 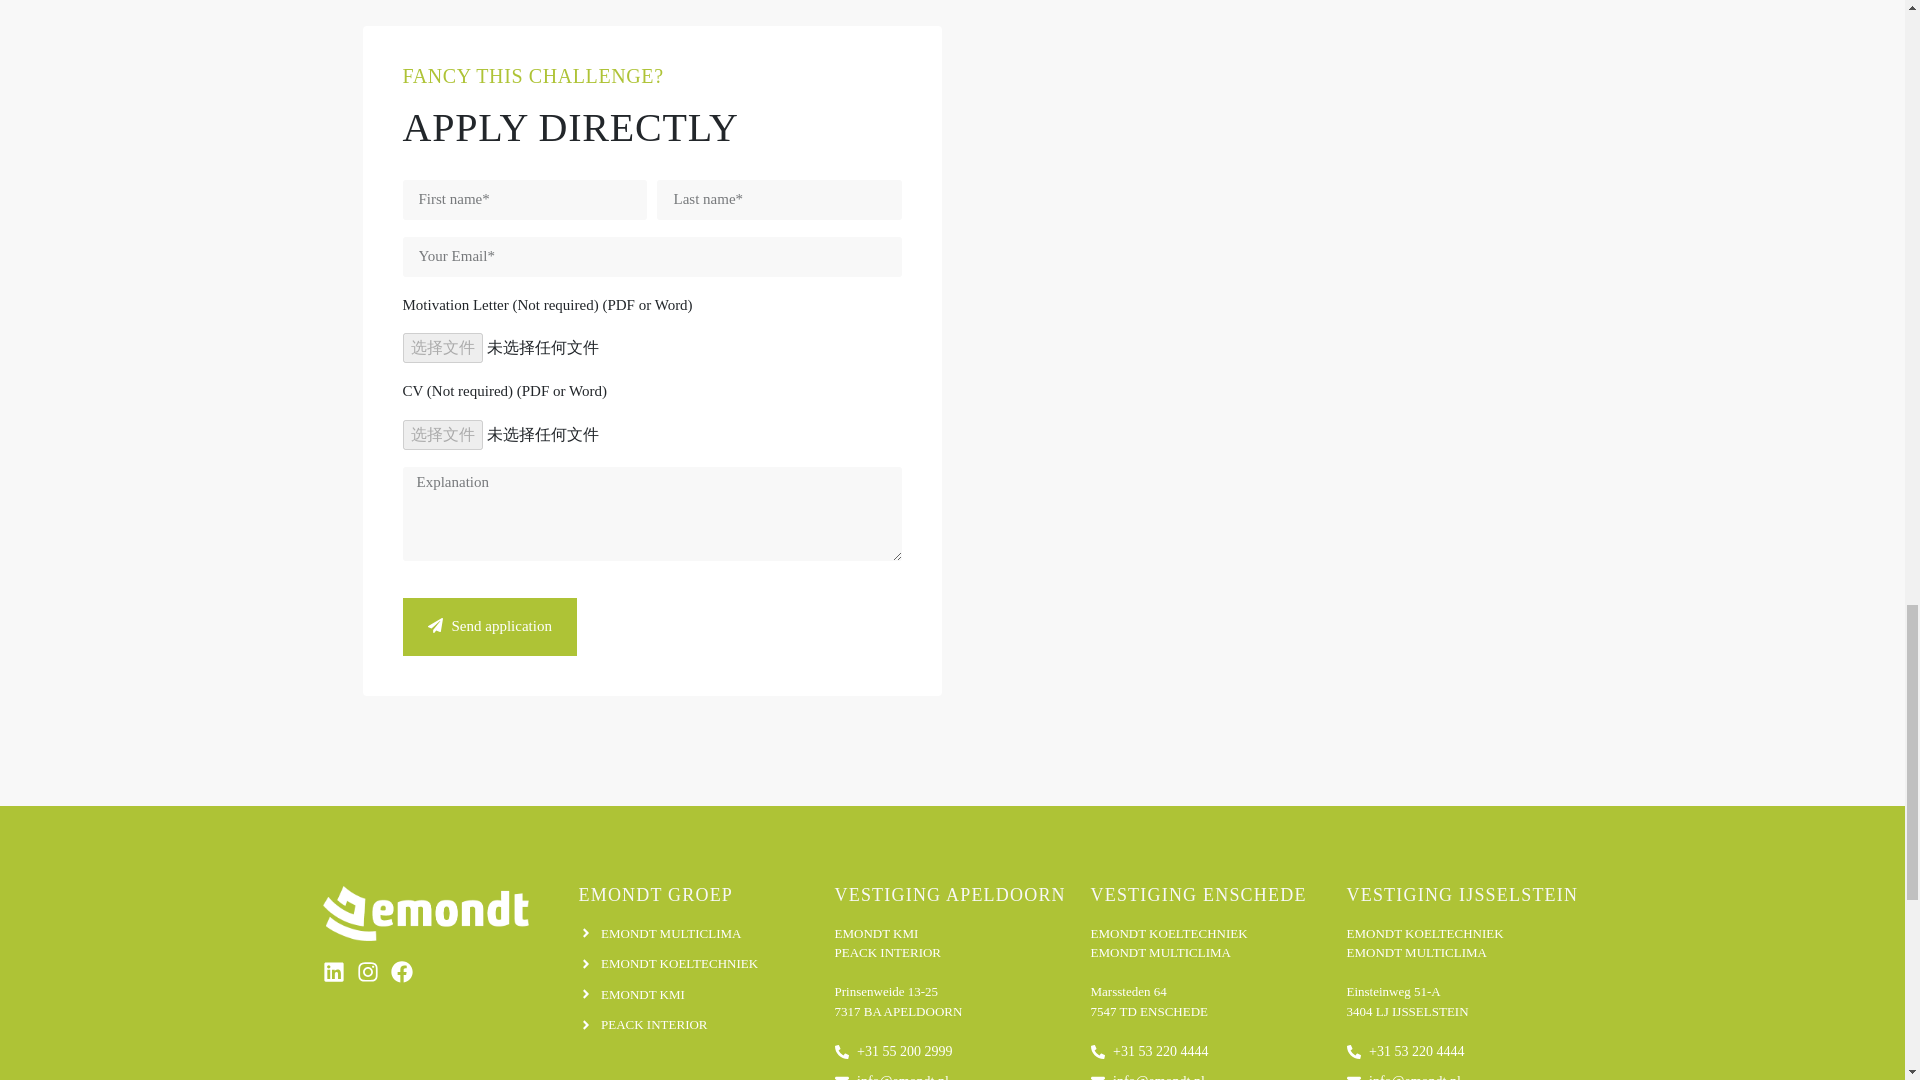 What do you see at coordinates (696, 934) in the screenshot?
I see `EMONDT MULTICLIMA` at bounding box center [696, 934].